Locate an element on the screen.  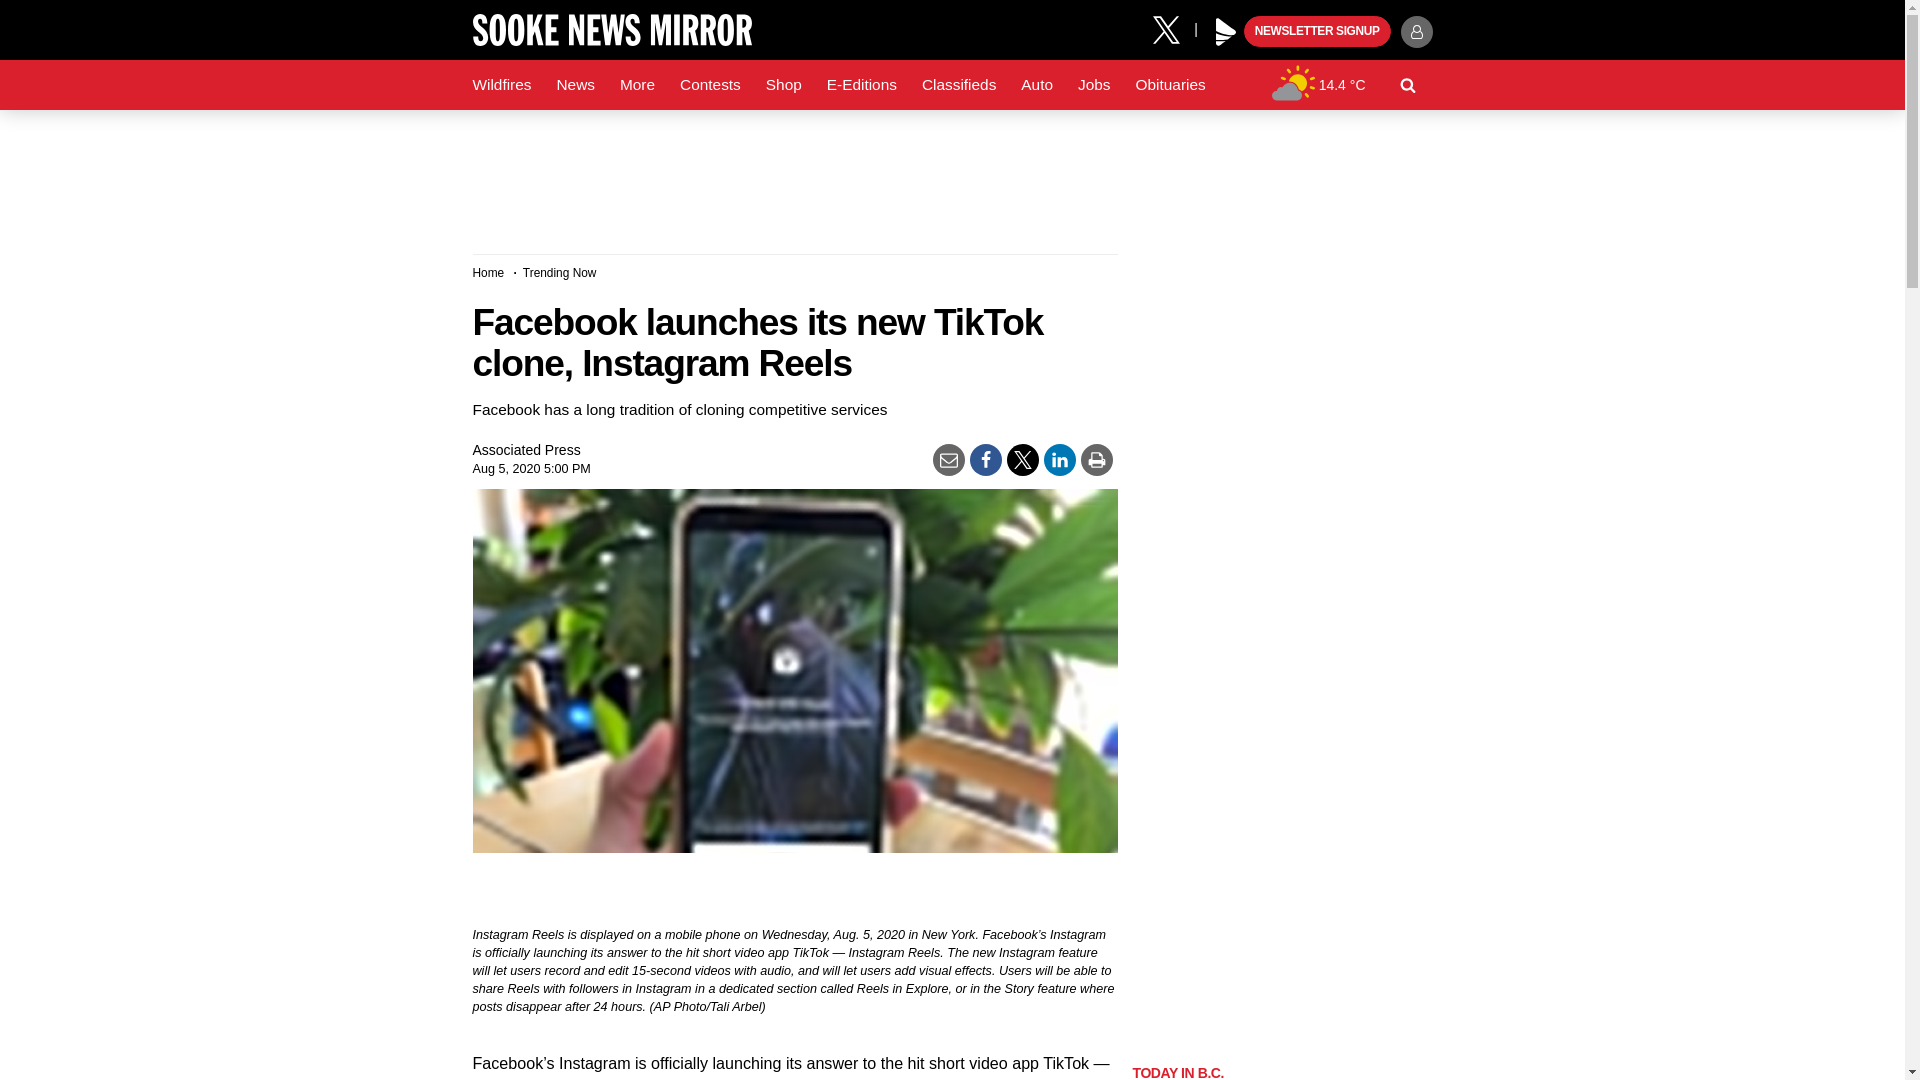
Play is located at coordinates (1226, 32).